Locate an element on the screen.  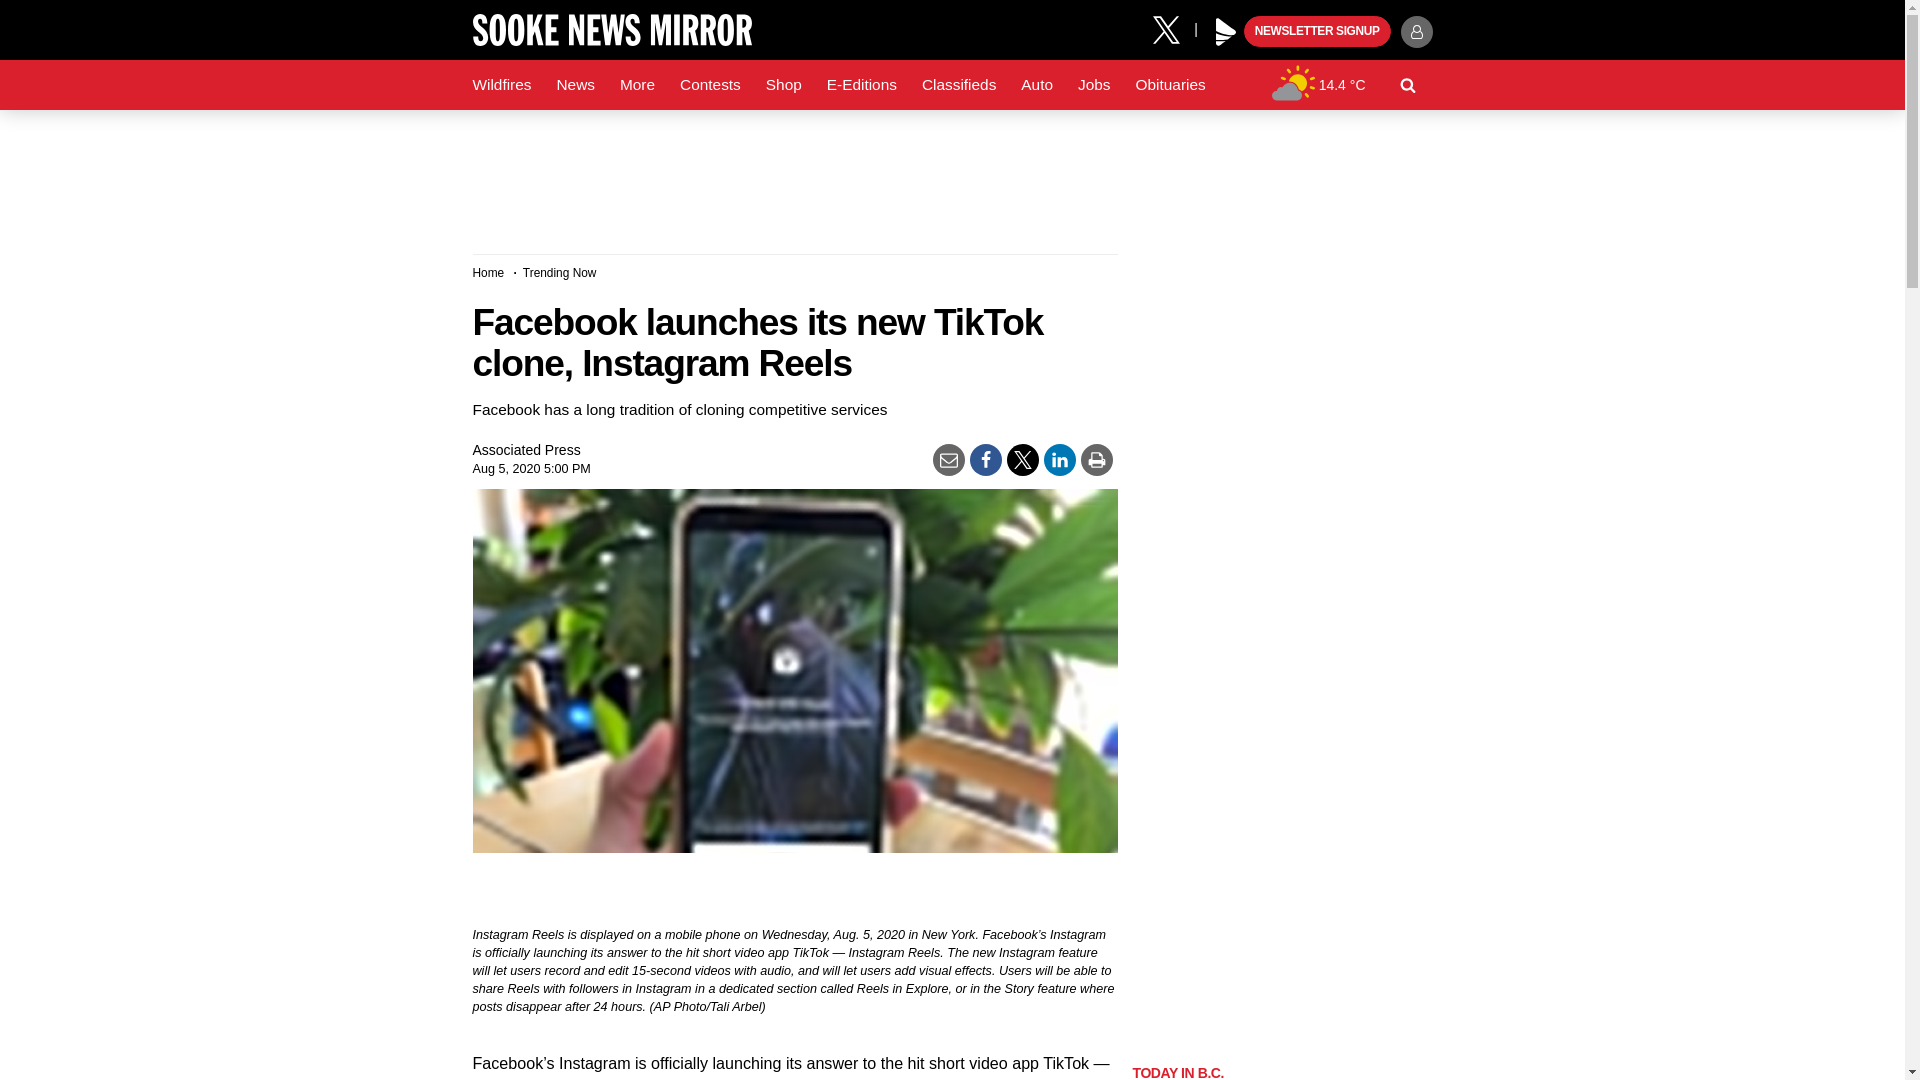
Play is located at coordinates (1226, 32).